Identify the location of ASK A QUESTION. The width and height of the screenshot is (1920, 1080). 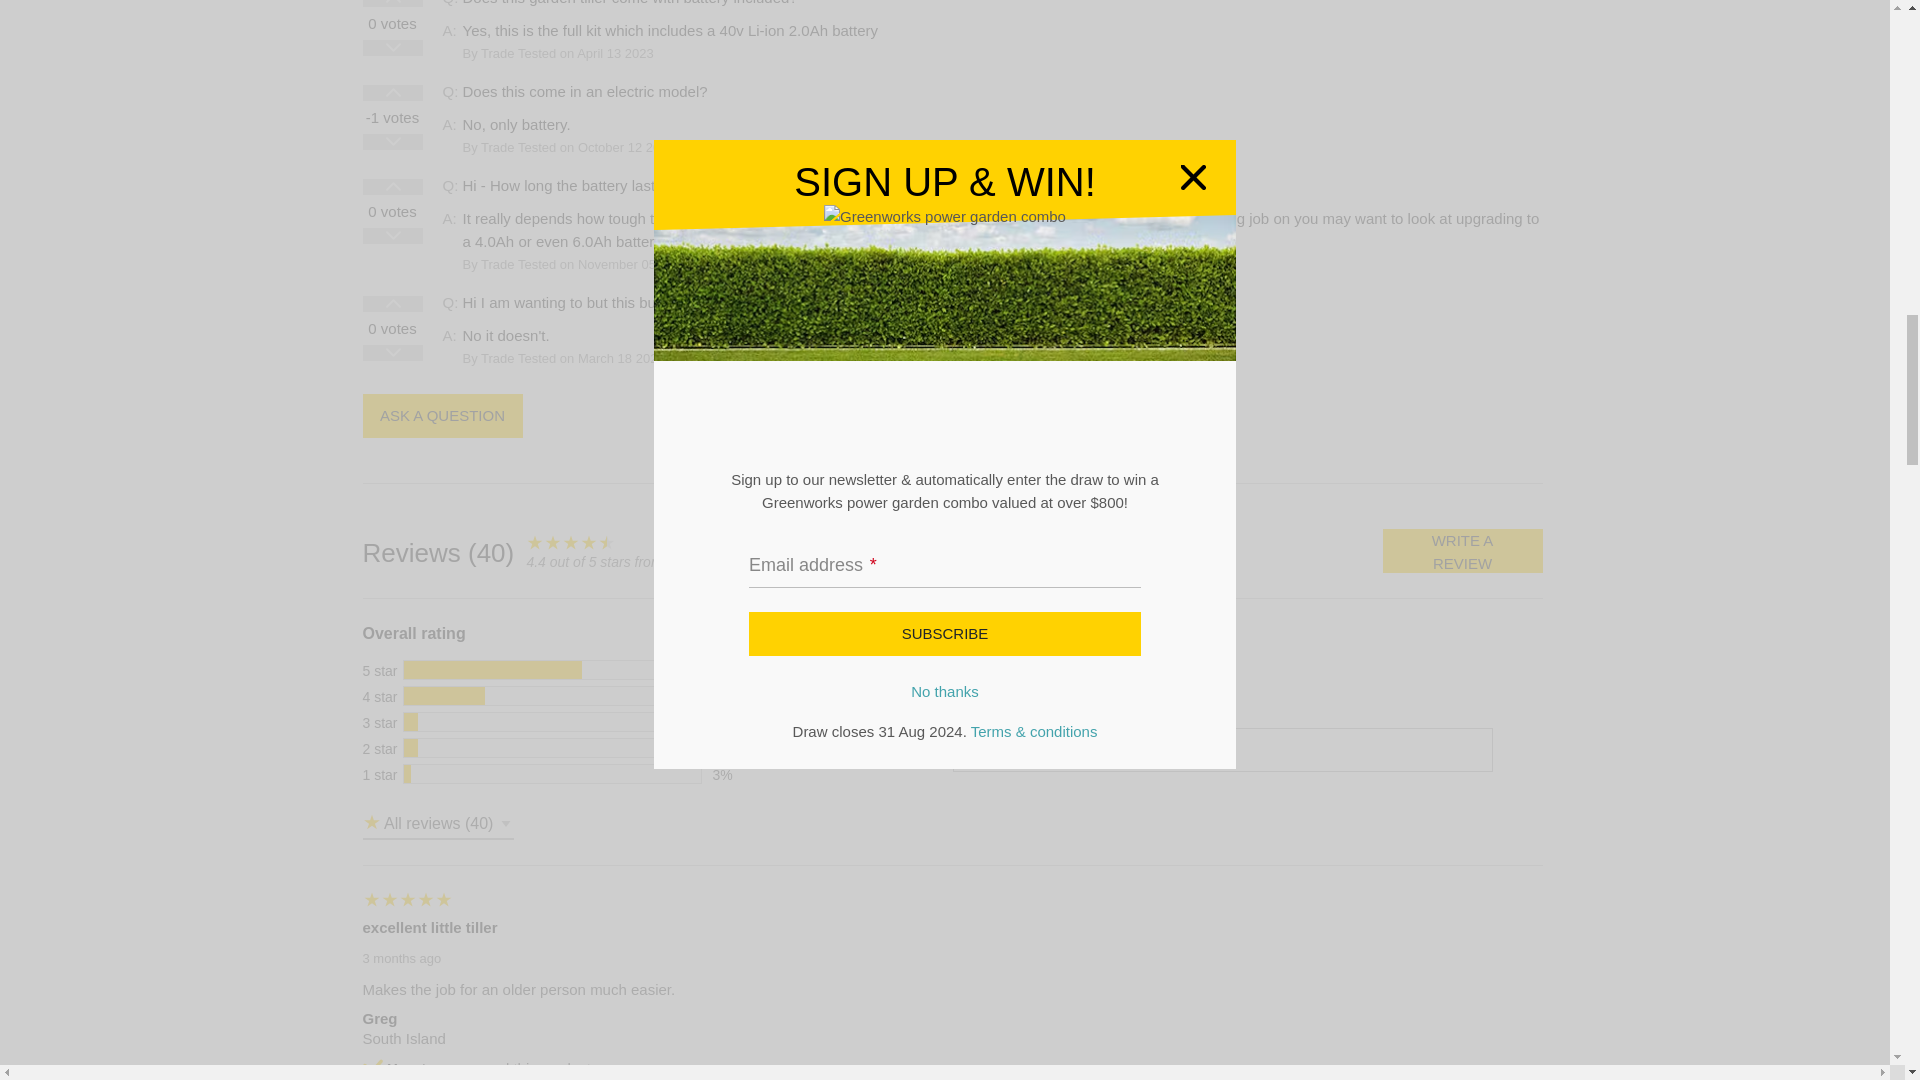
(442, 416).